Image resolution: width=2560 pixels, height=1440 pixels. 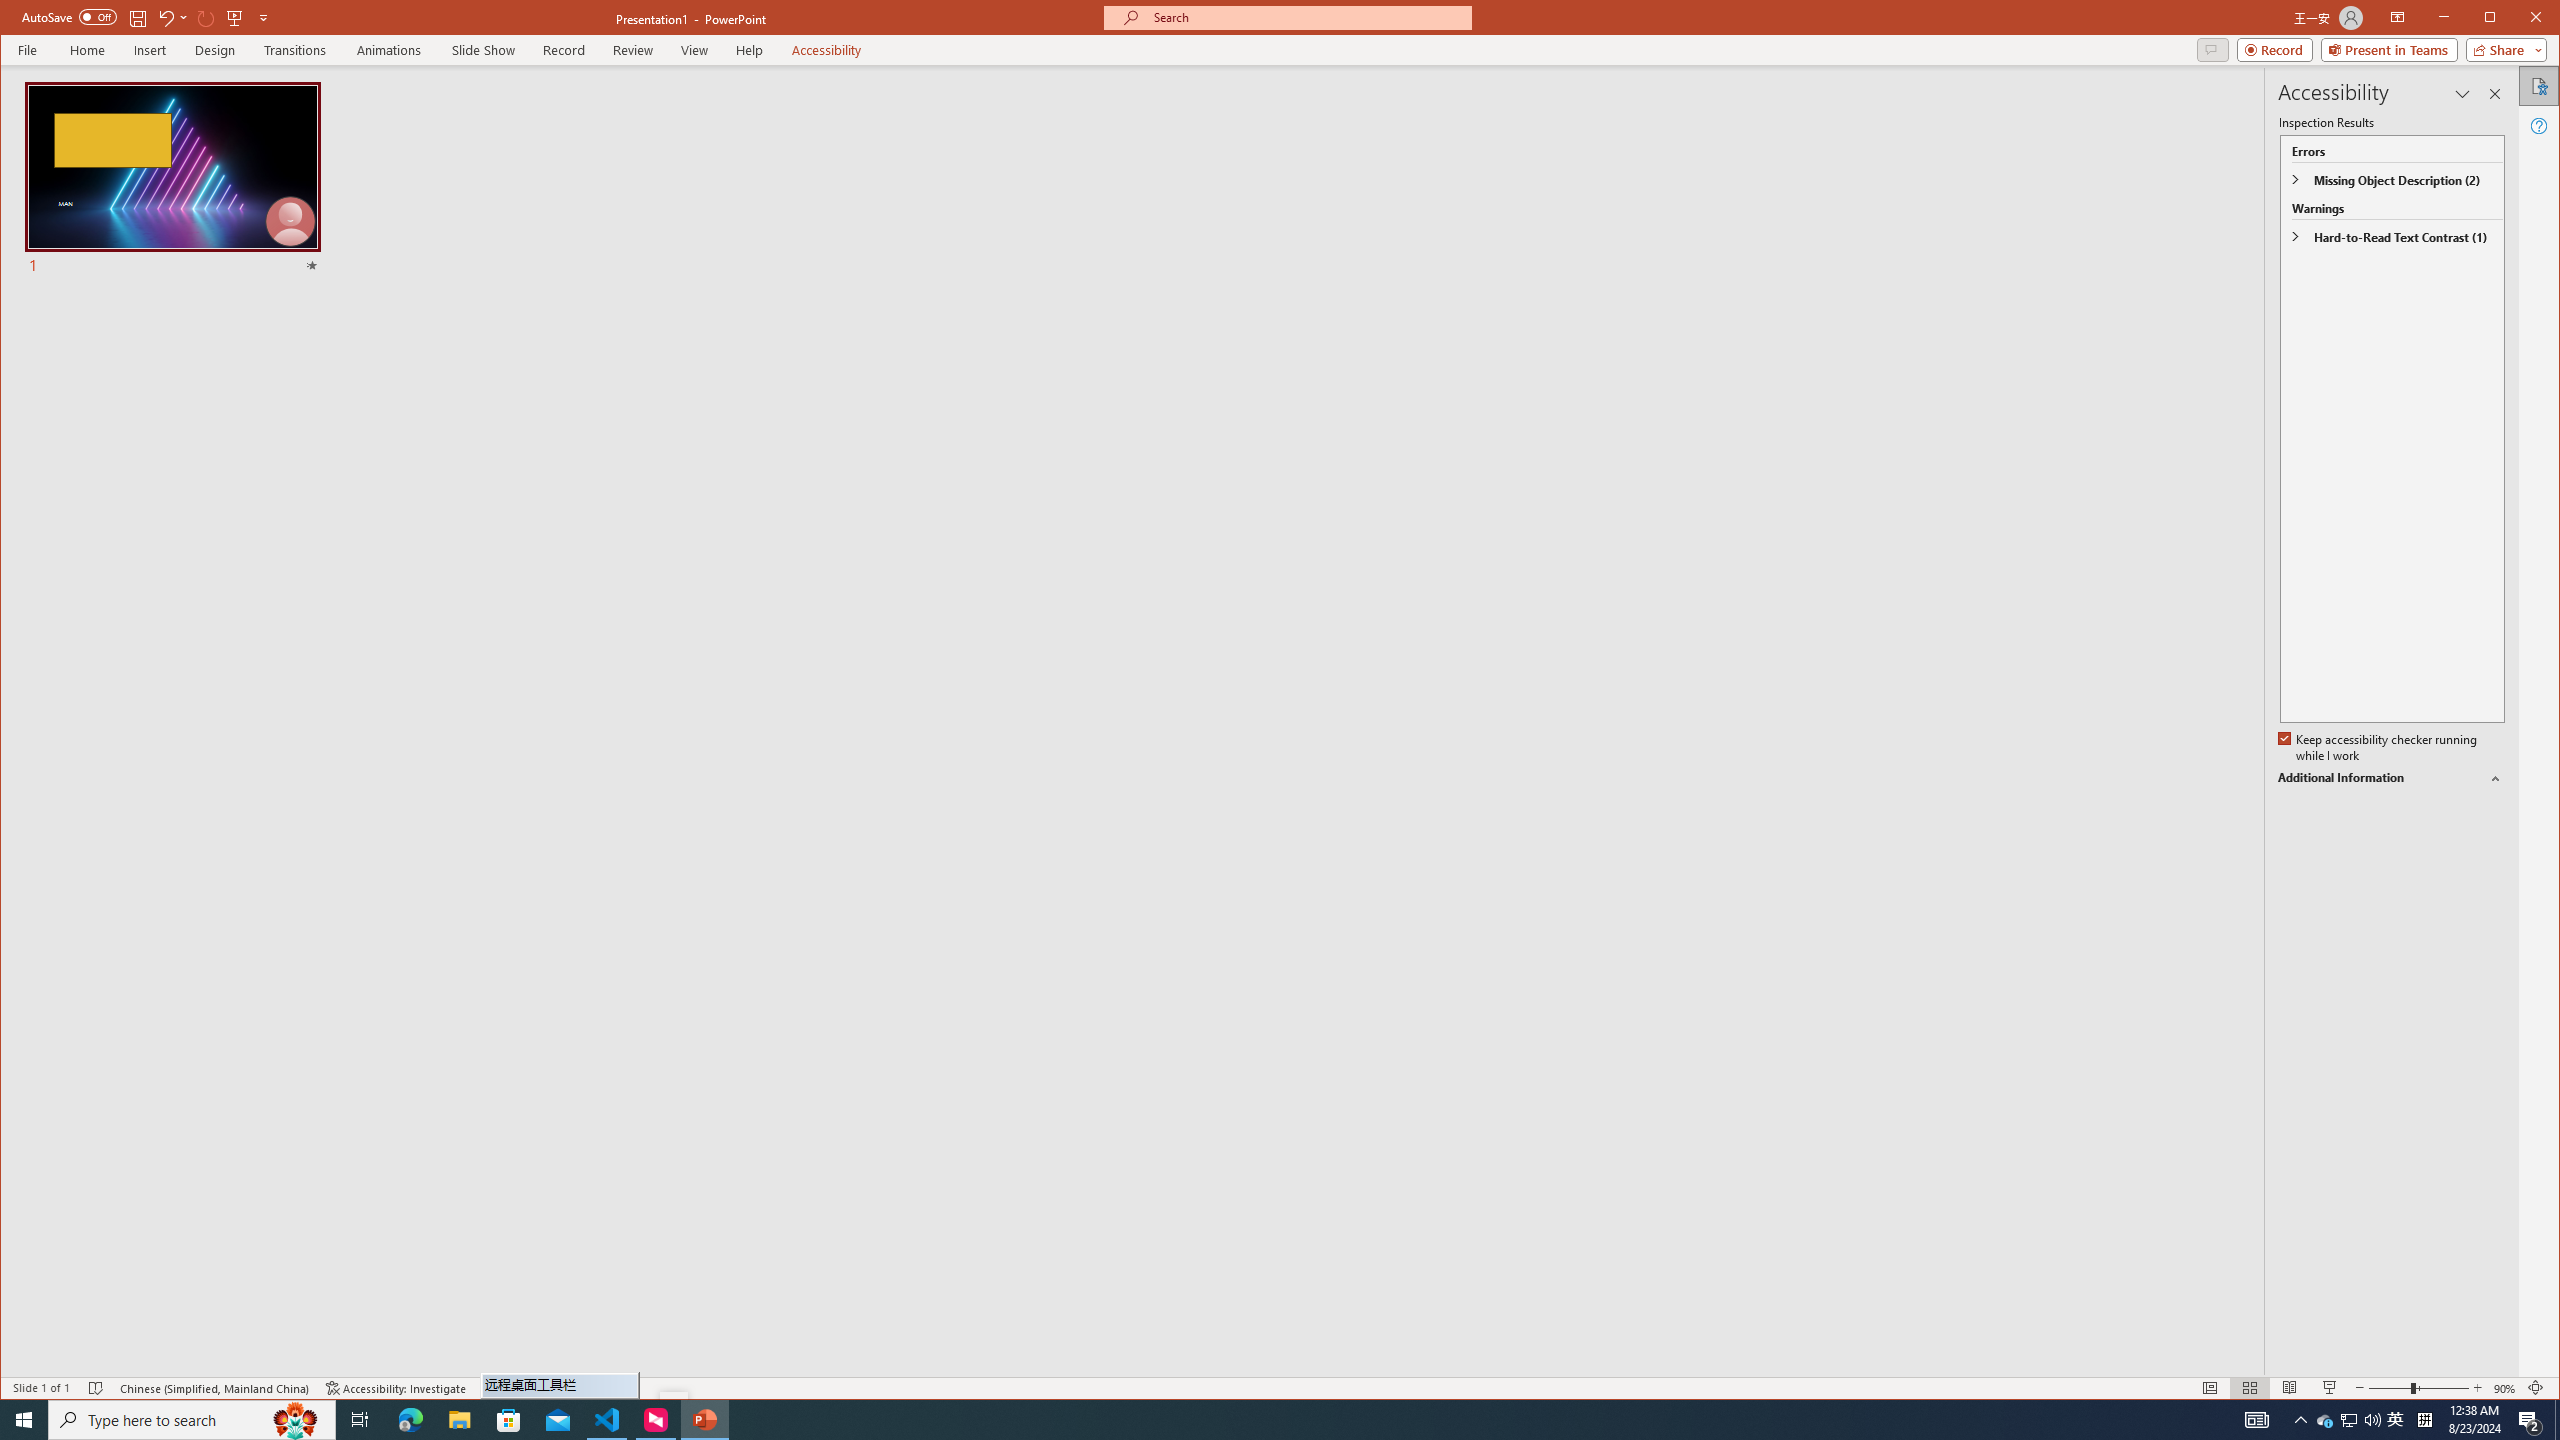 What do you see at coordinates (296, 1420) in the screenshot?
I see `Zoom 90%` at bounding box center [296, 1420].